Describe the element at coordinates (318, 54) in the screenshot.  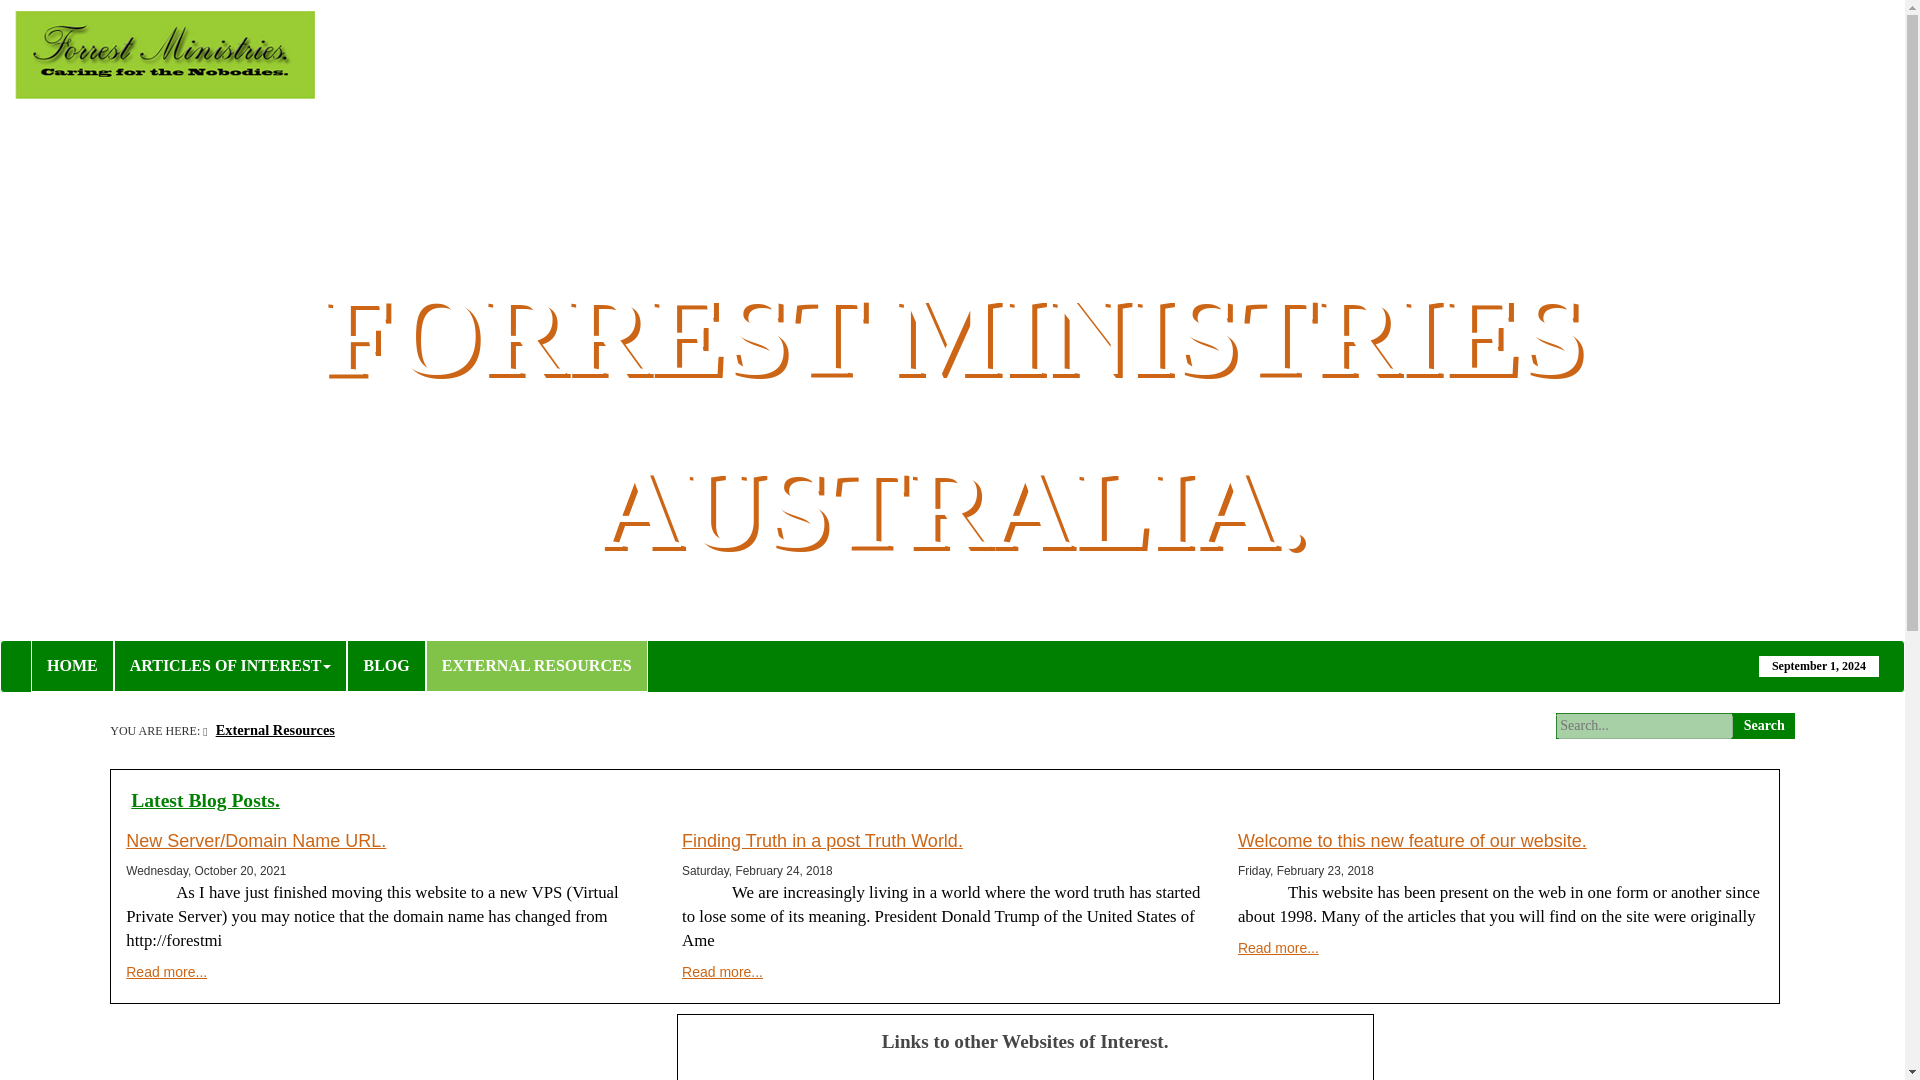
I see `Forrest Ministries Australia` at that location.